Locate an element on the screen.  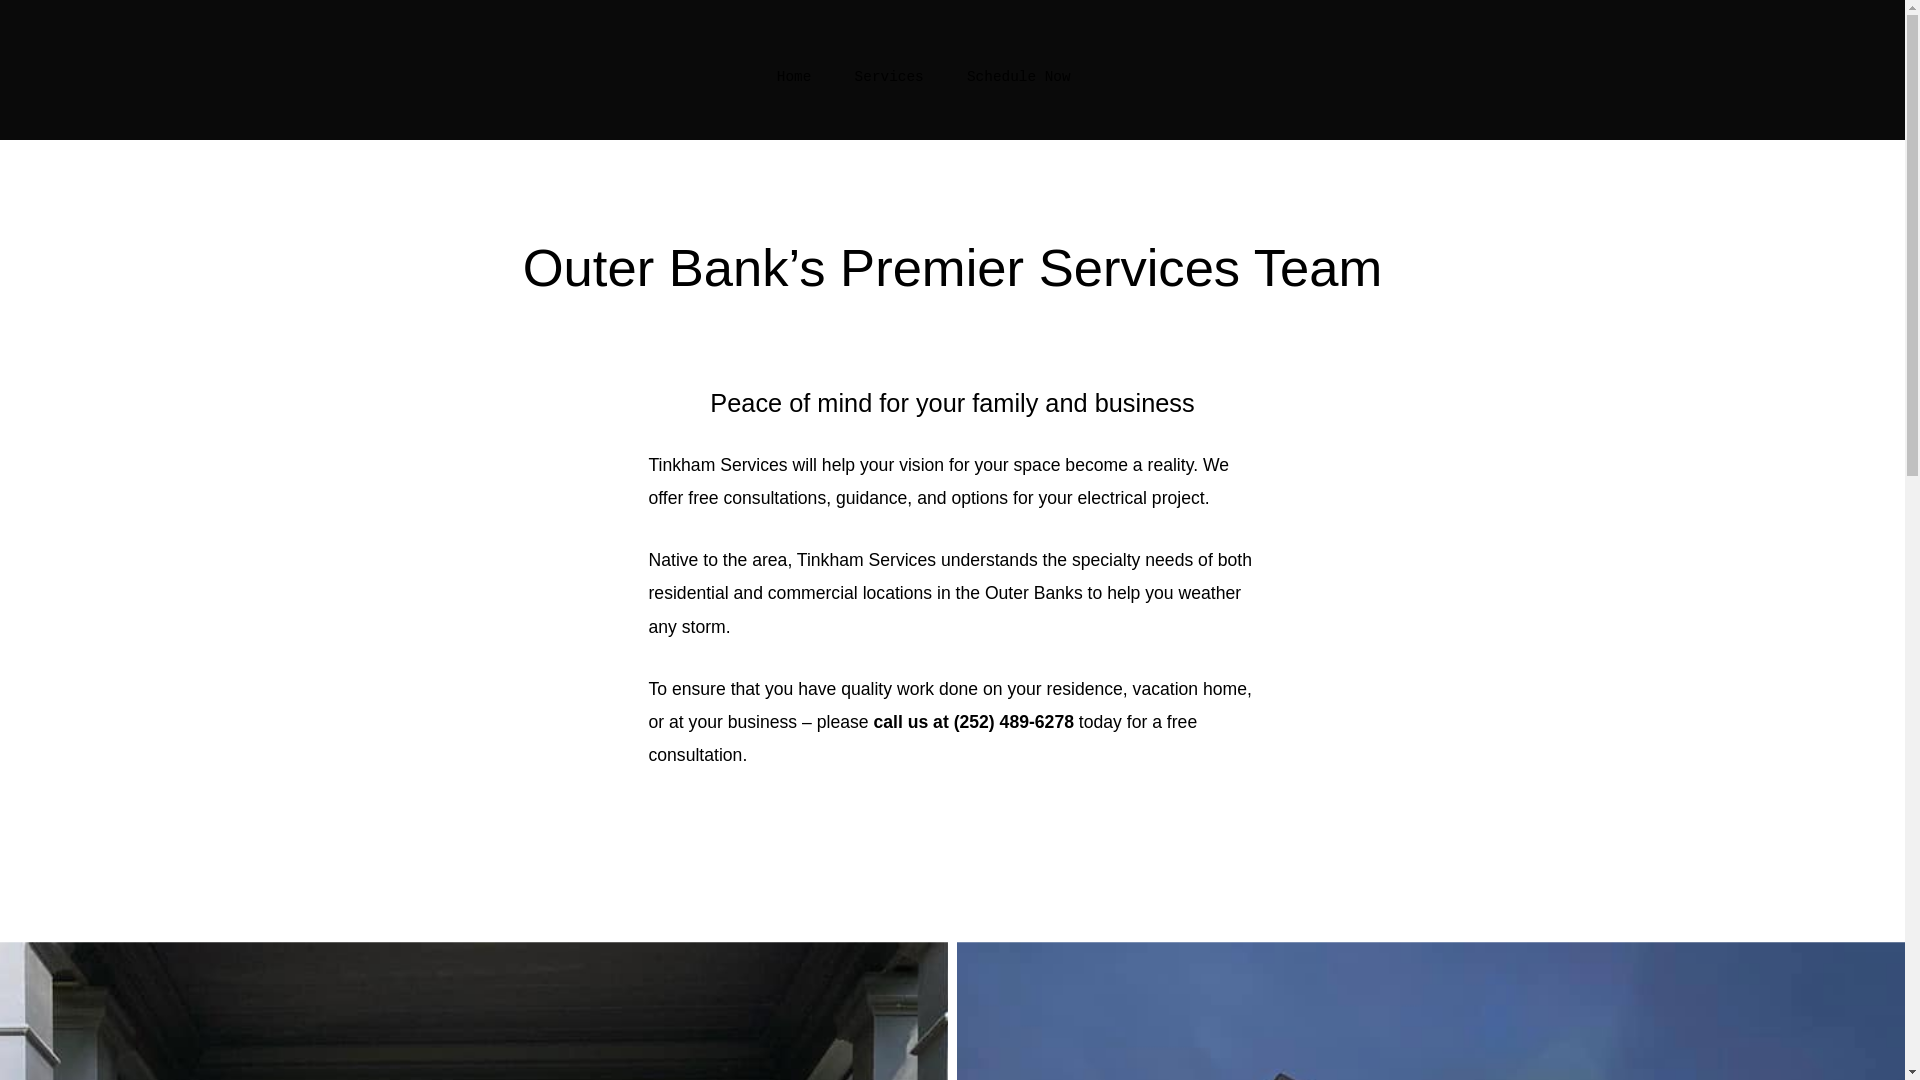
Services is located at coordinates (888, 76).